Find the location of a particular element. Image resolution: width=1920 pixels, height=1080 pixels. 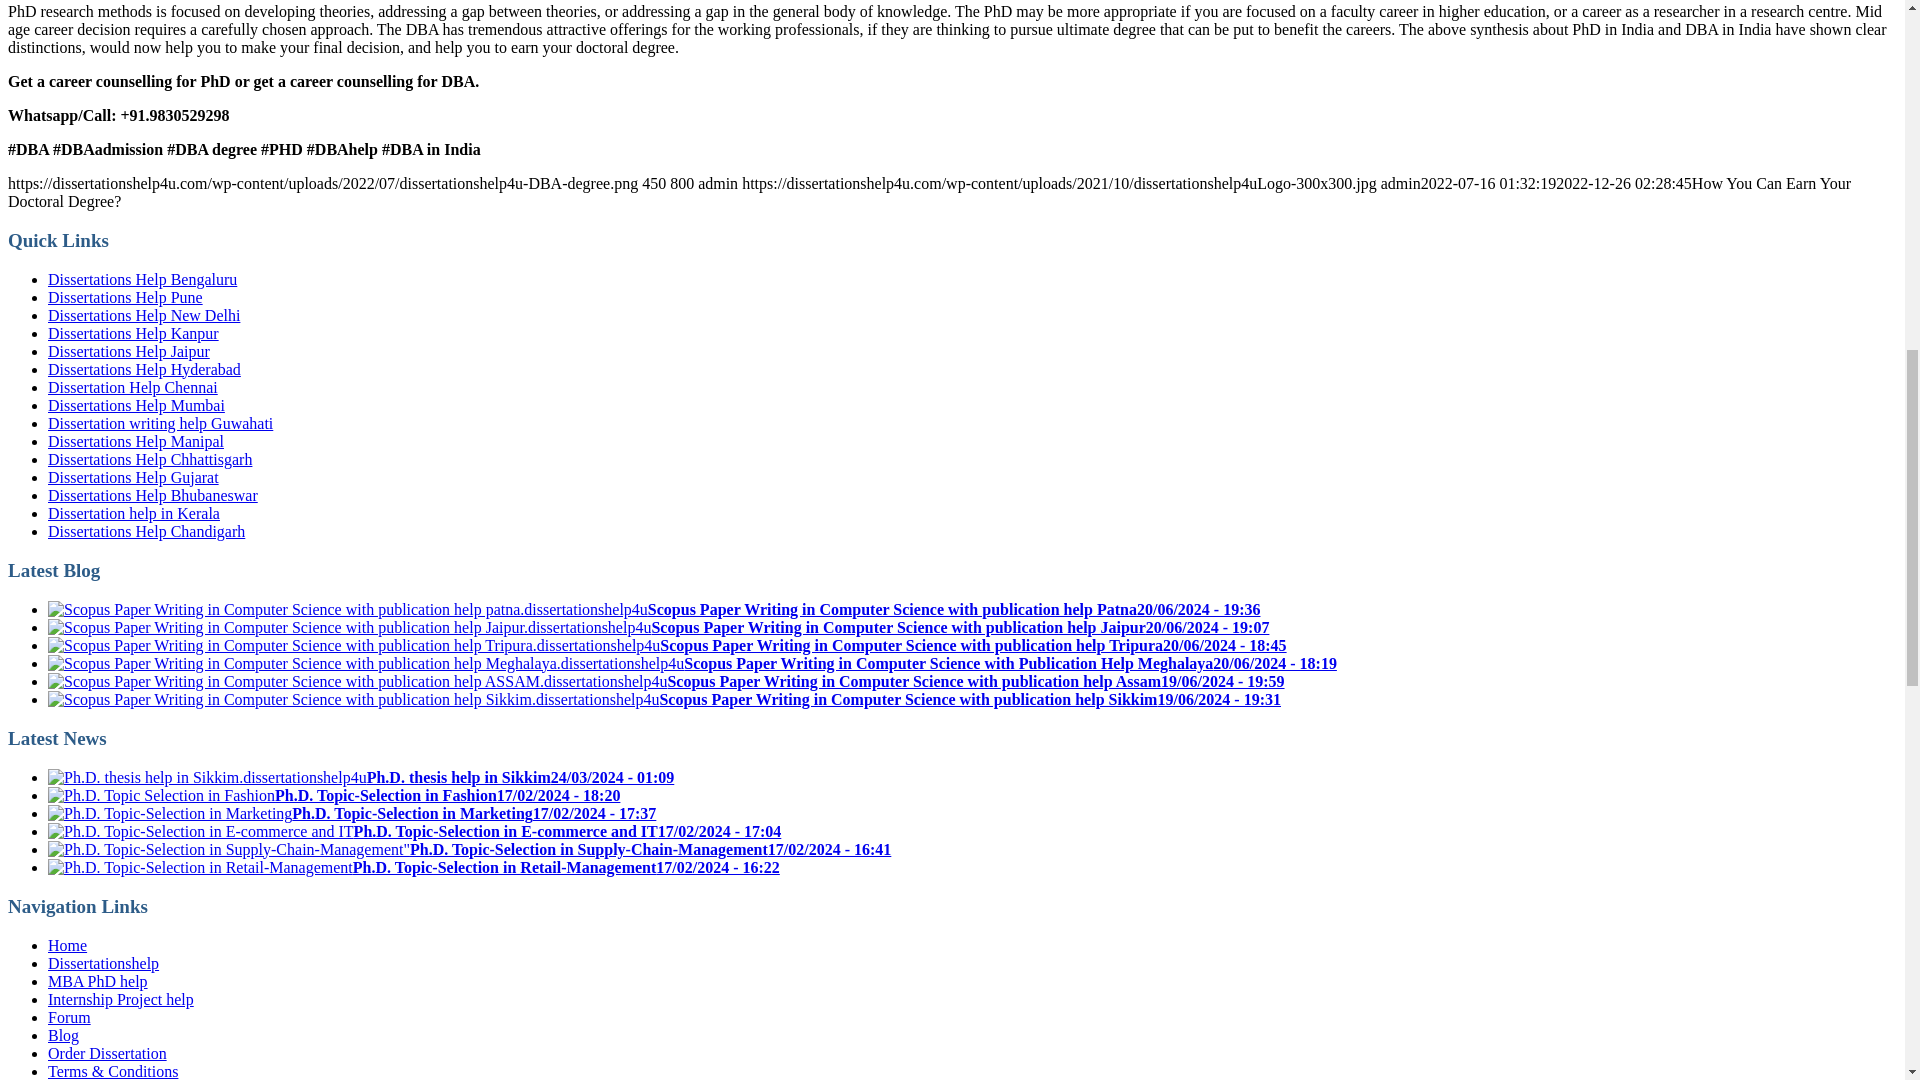

Dissertations Help New Delhi is located at coordinates (144, 315).